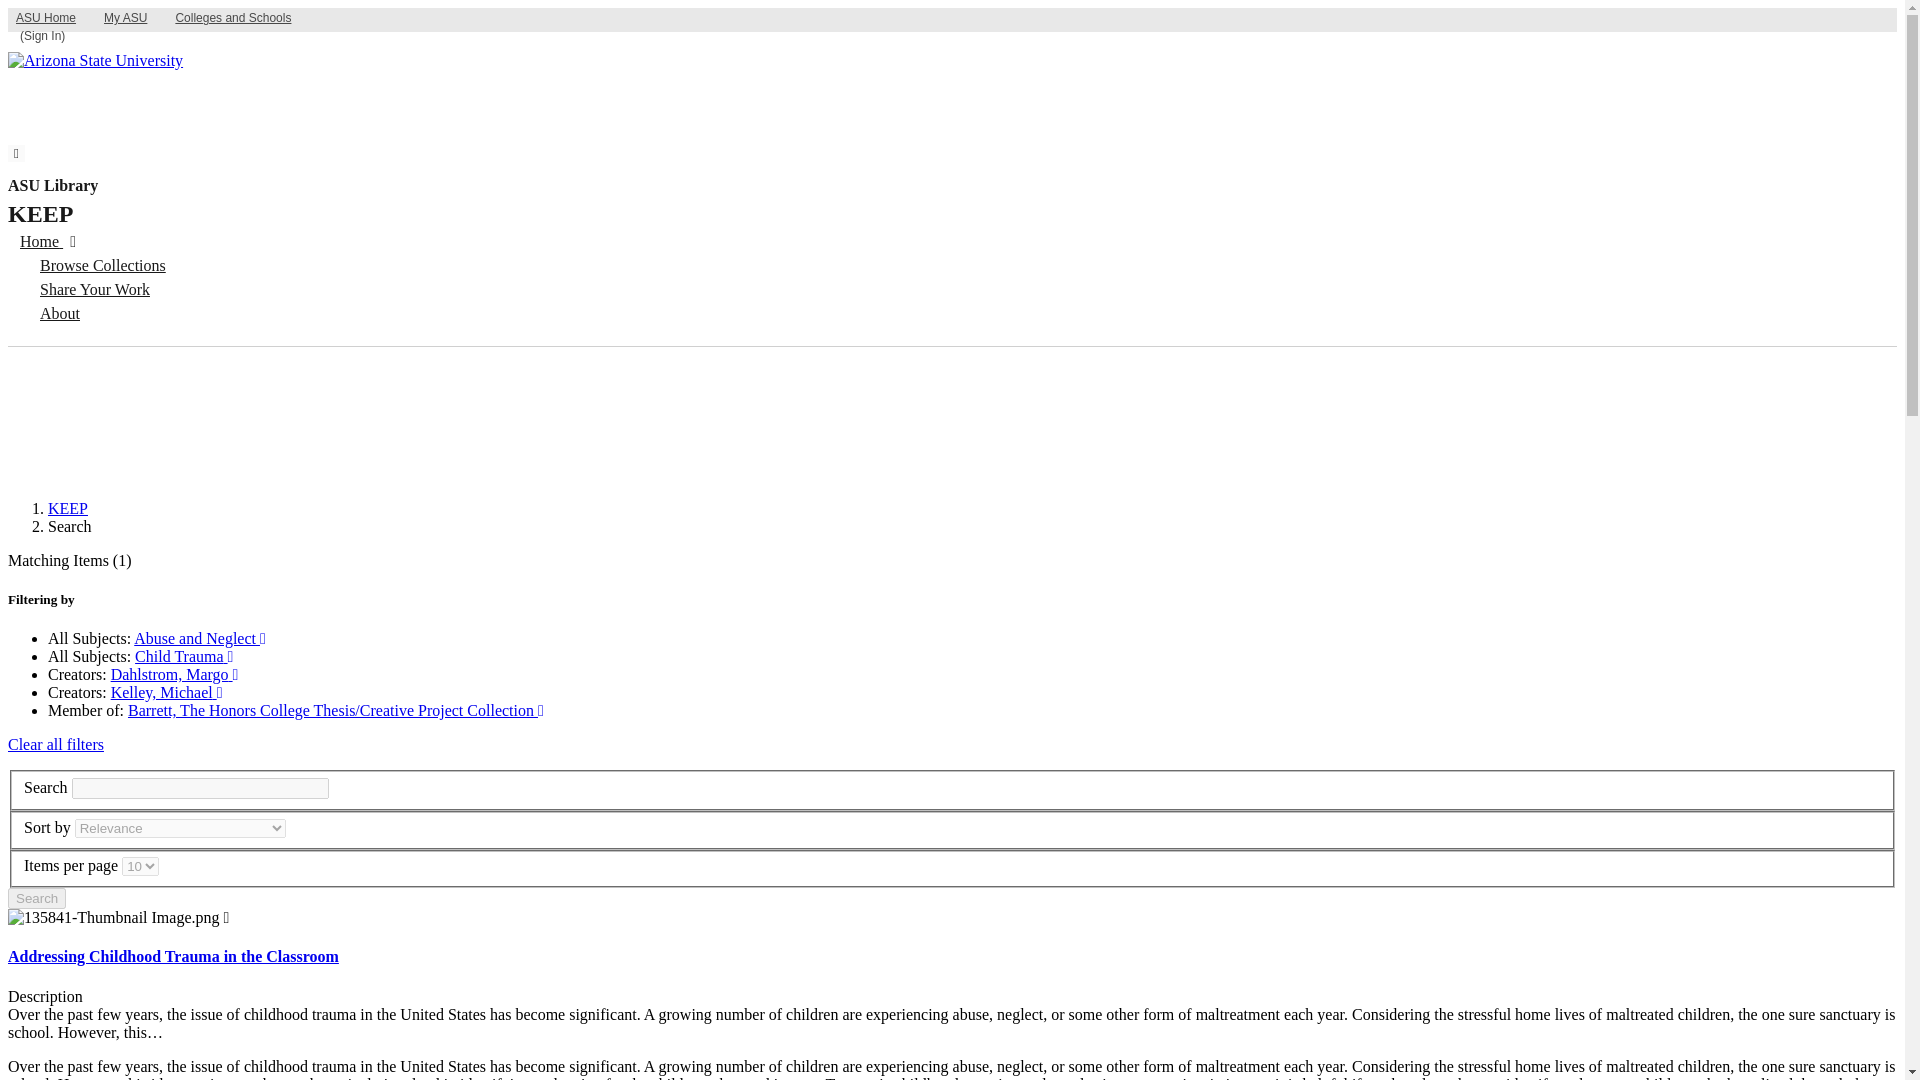  I want to click on ASU Library, so click(52, 186).